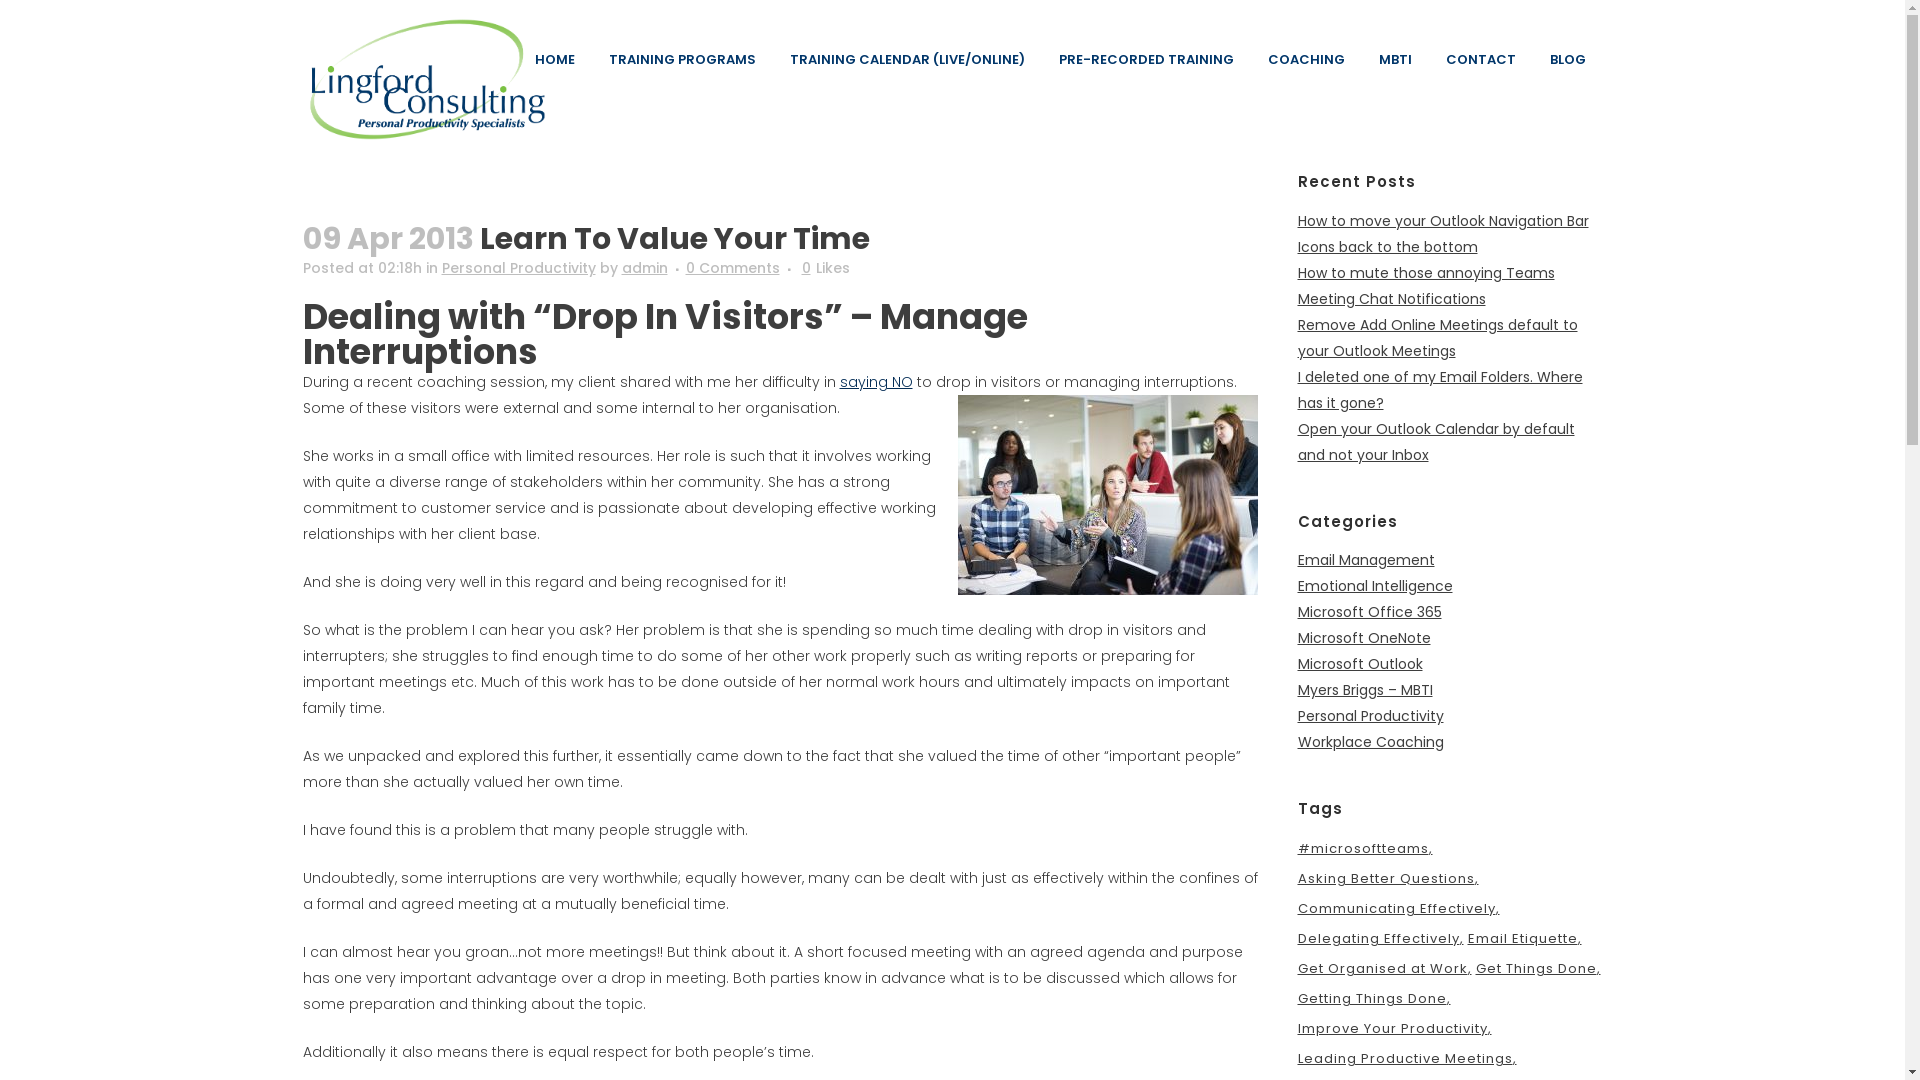  What do you see at coordinates (906, 60) in the screenshot?
I see `TRAINING CALENDAR (LIVE/ONLINE)` at bounding box center [906, 60].